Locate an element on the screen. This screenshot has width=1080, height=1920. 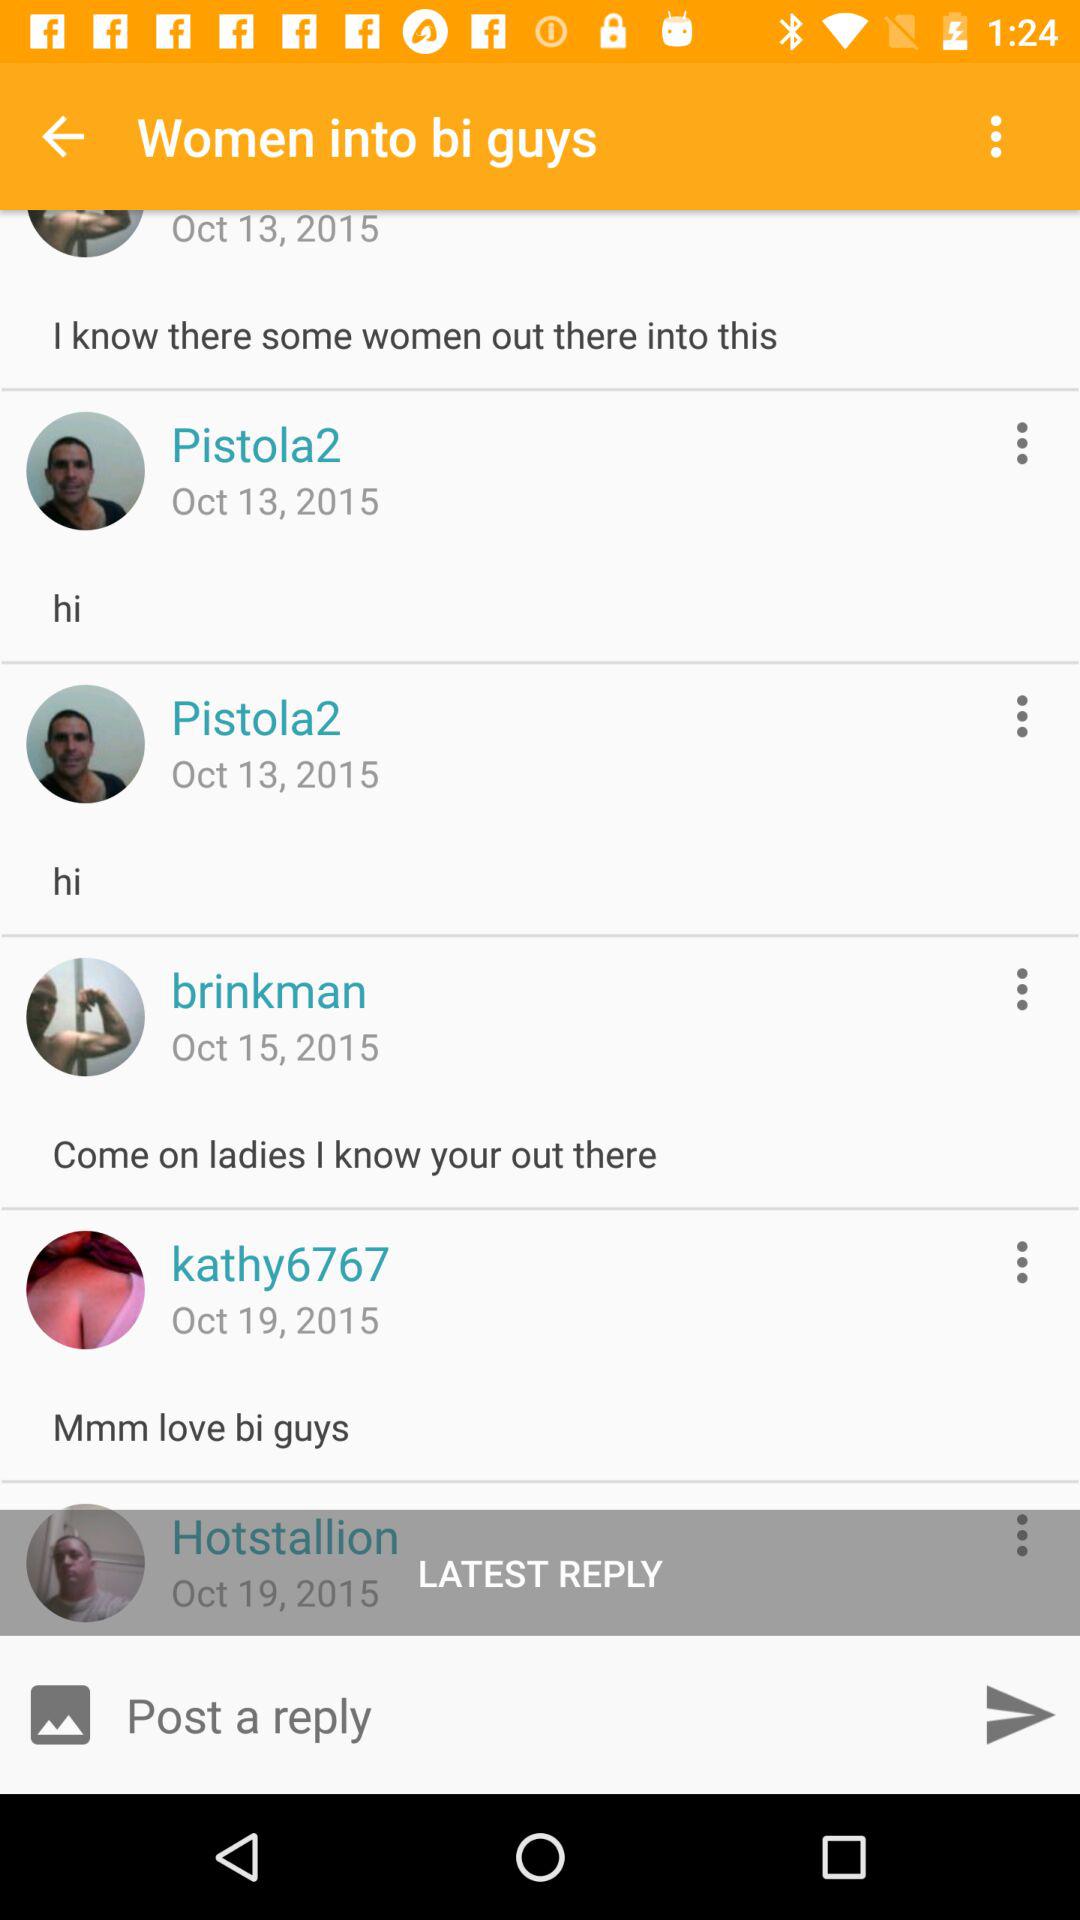
open gallery is located at coordinates (60, 1714).